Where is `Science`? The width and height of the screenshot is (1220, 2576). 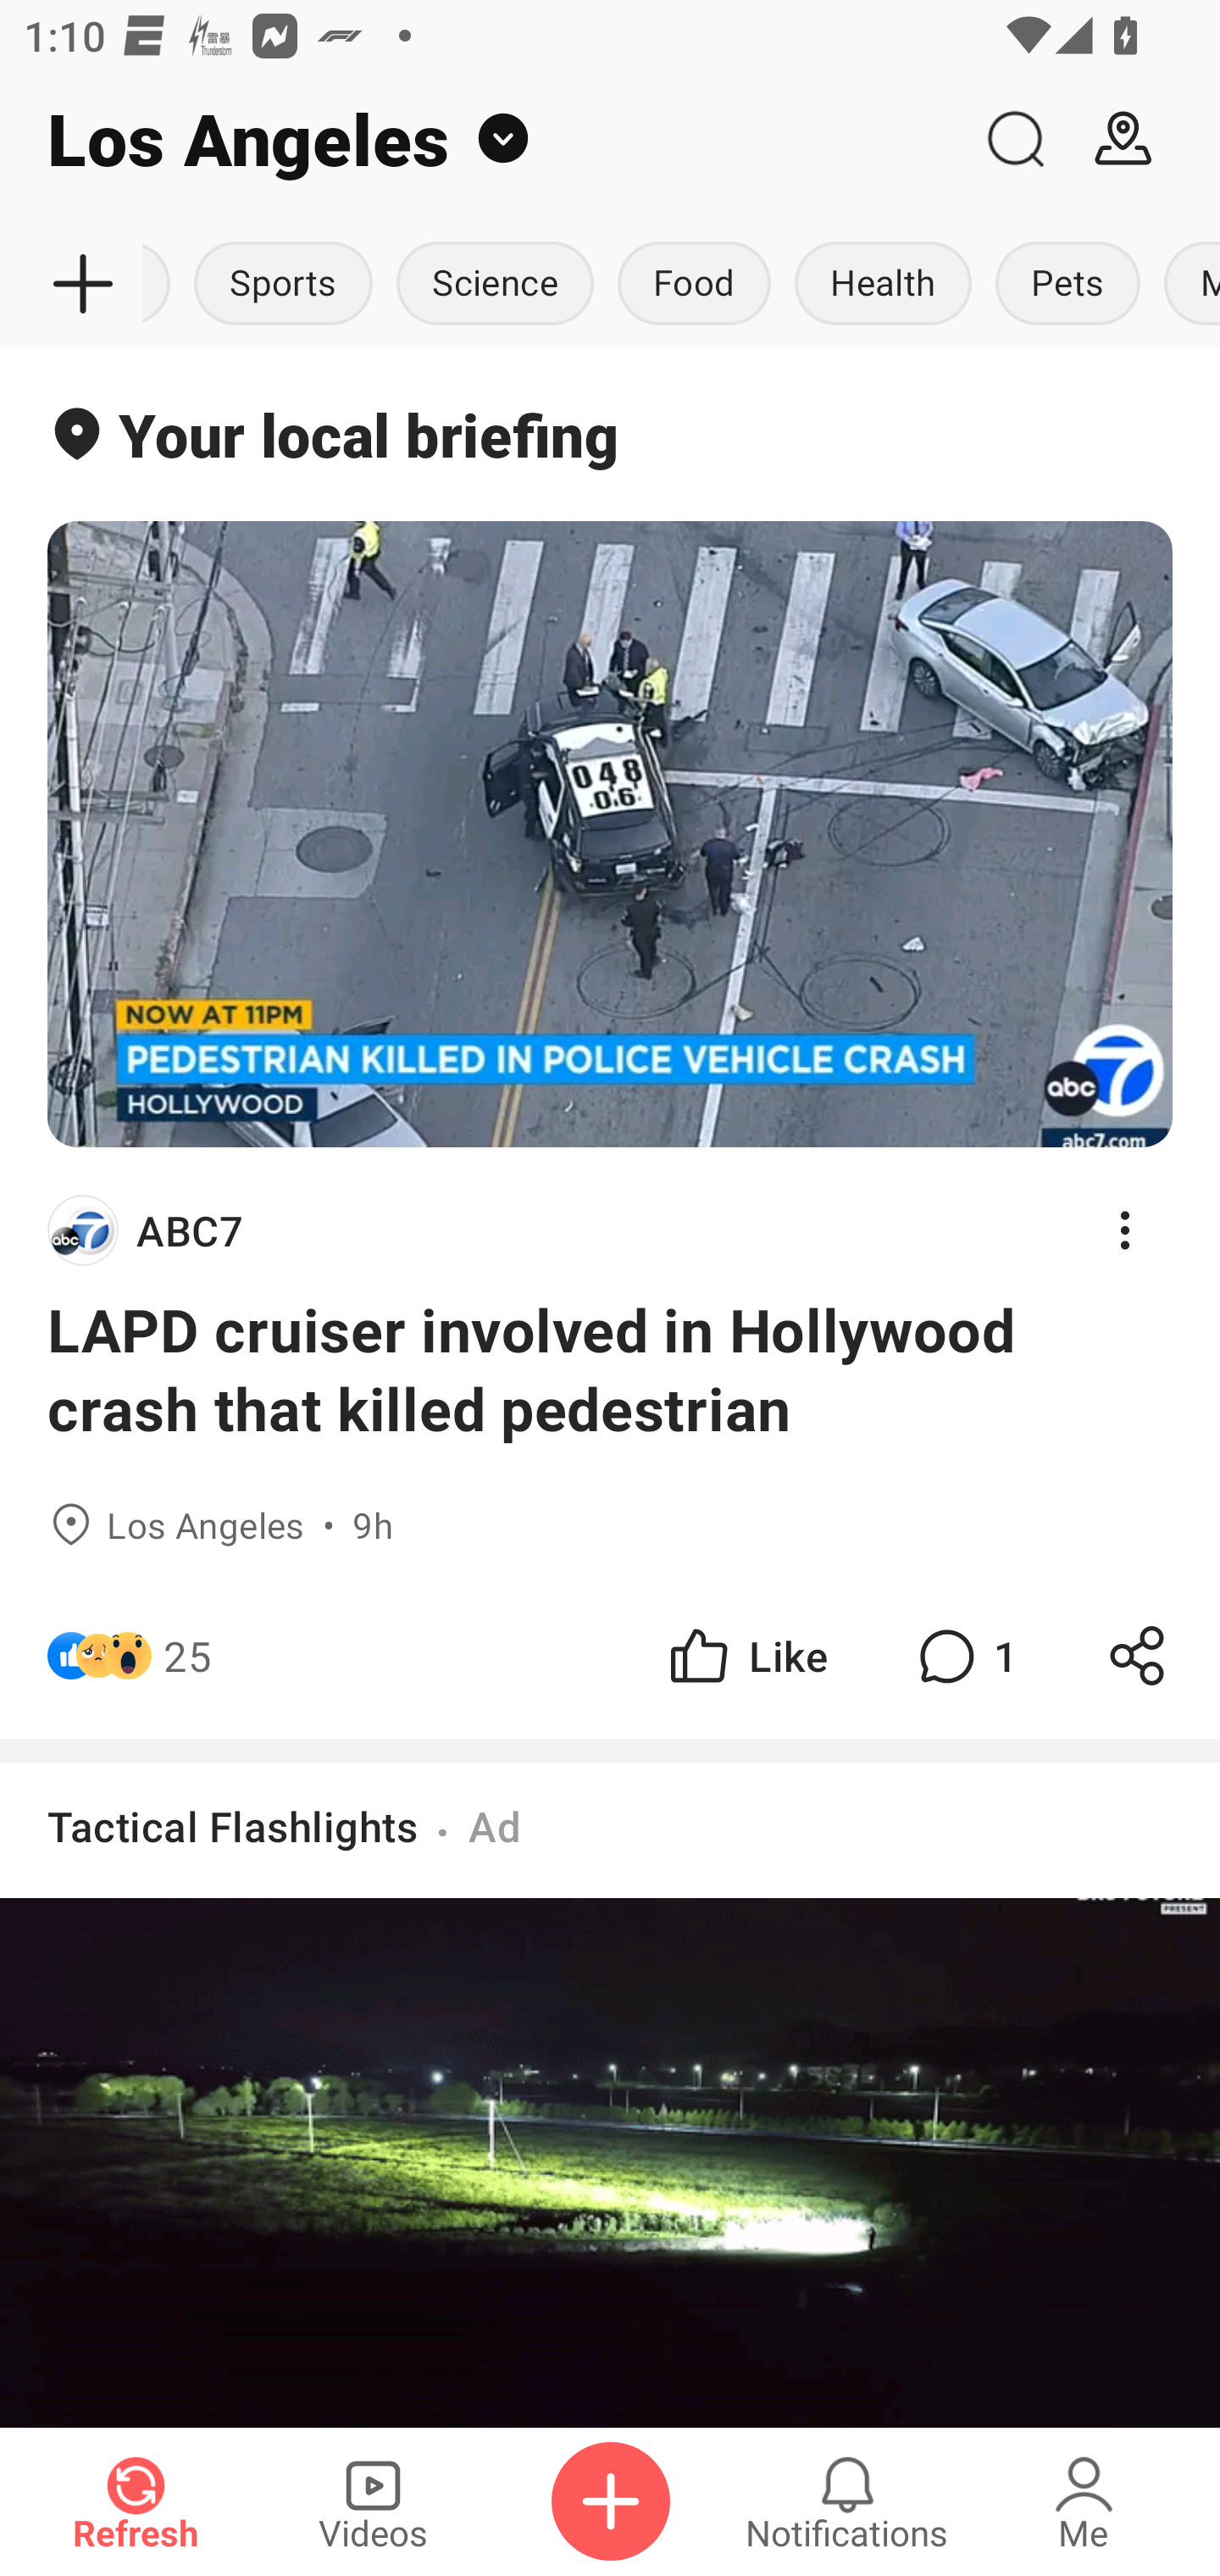 Science is located at coordinates (495, 285).